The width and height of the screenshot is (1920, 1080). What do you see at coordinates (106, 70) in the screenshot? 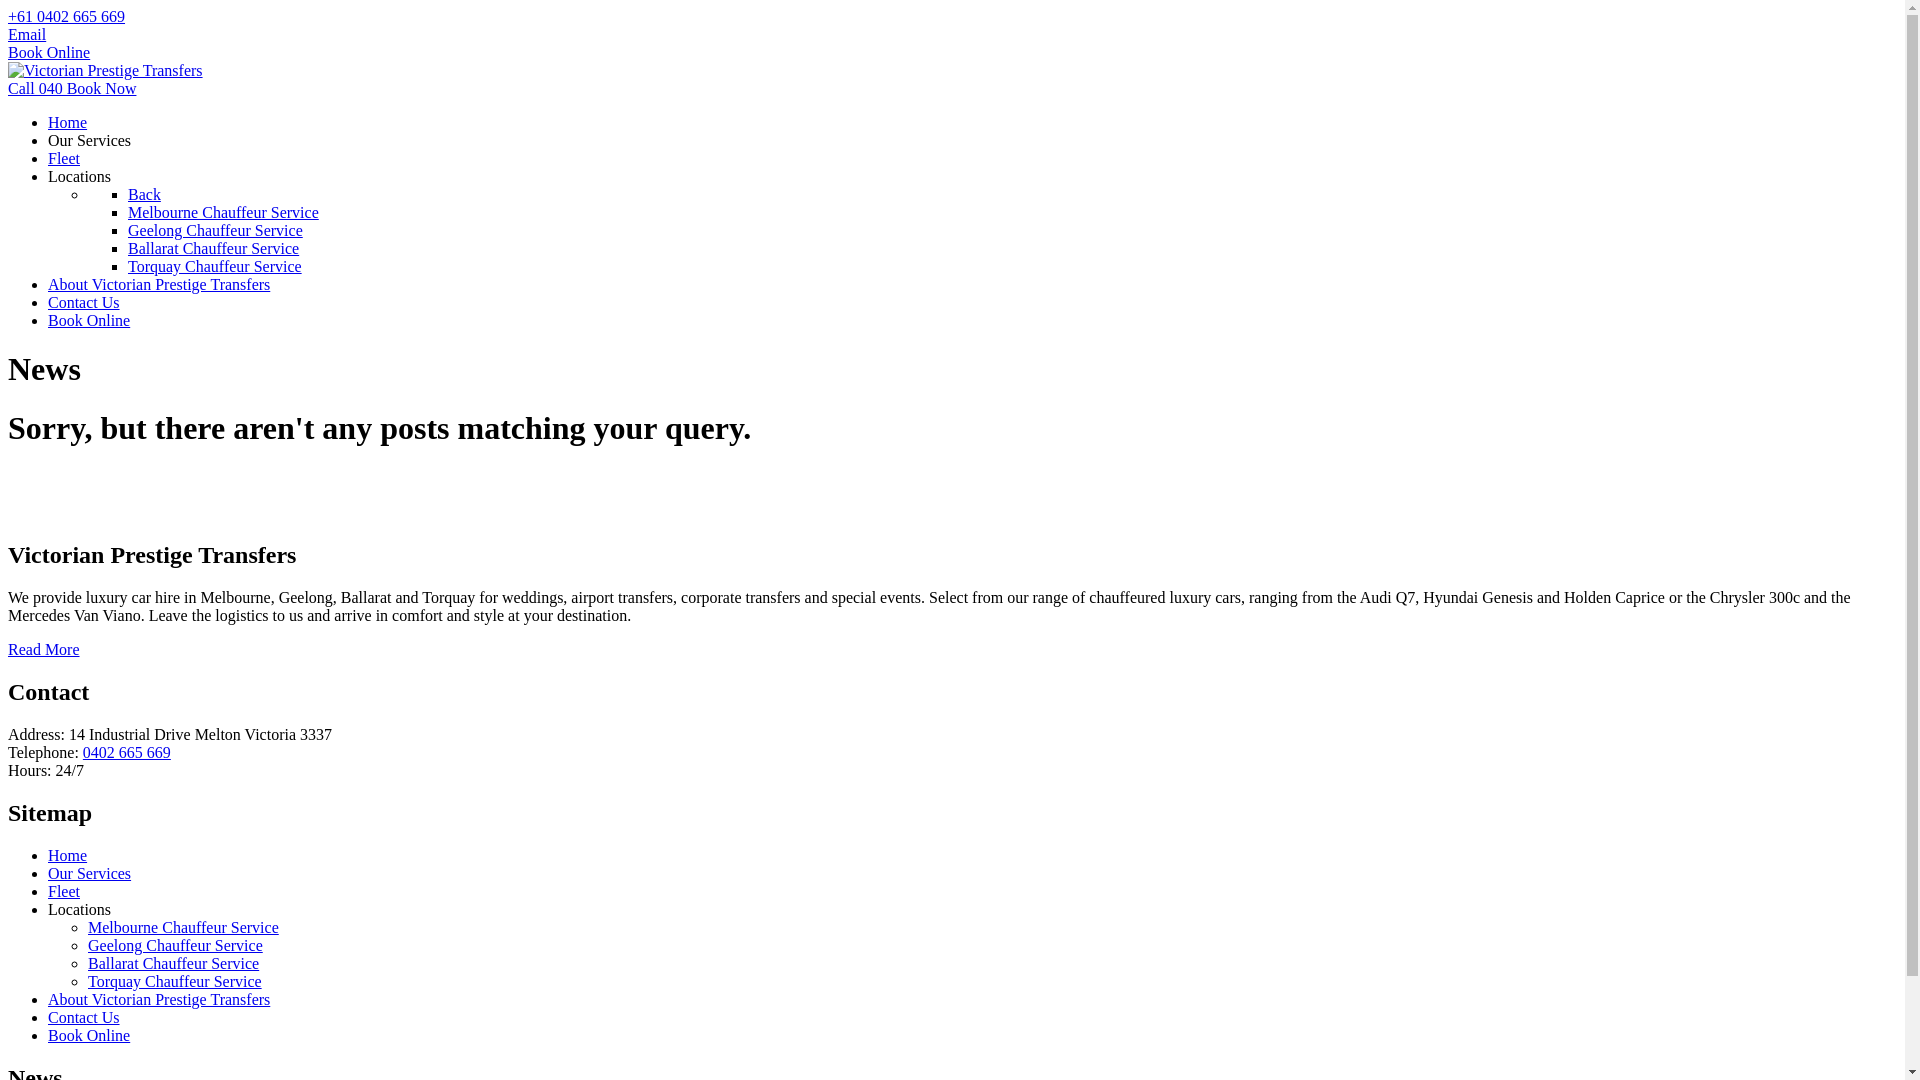
I see `Victorian Prestige Transfers` at bounding box center [106, 70].